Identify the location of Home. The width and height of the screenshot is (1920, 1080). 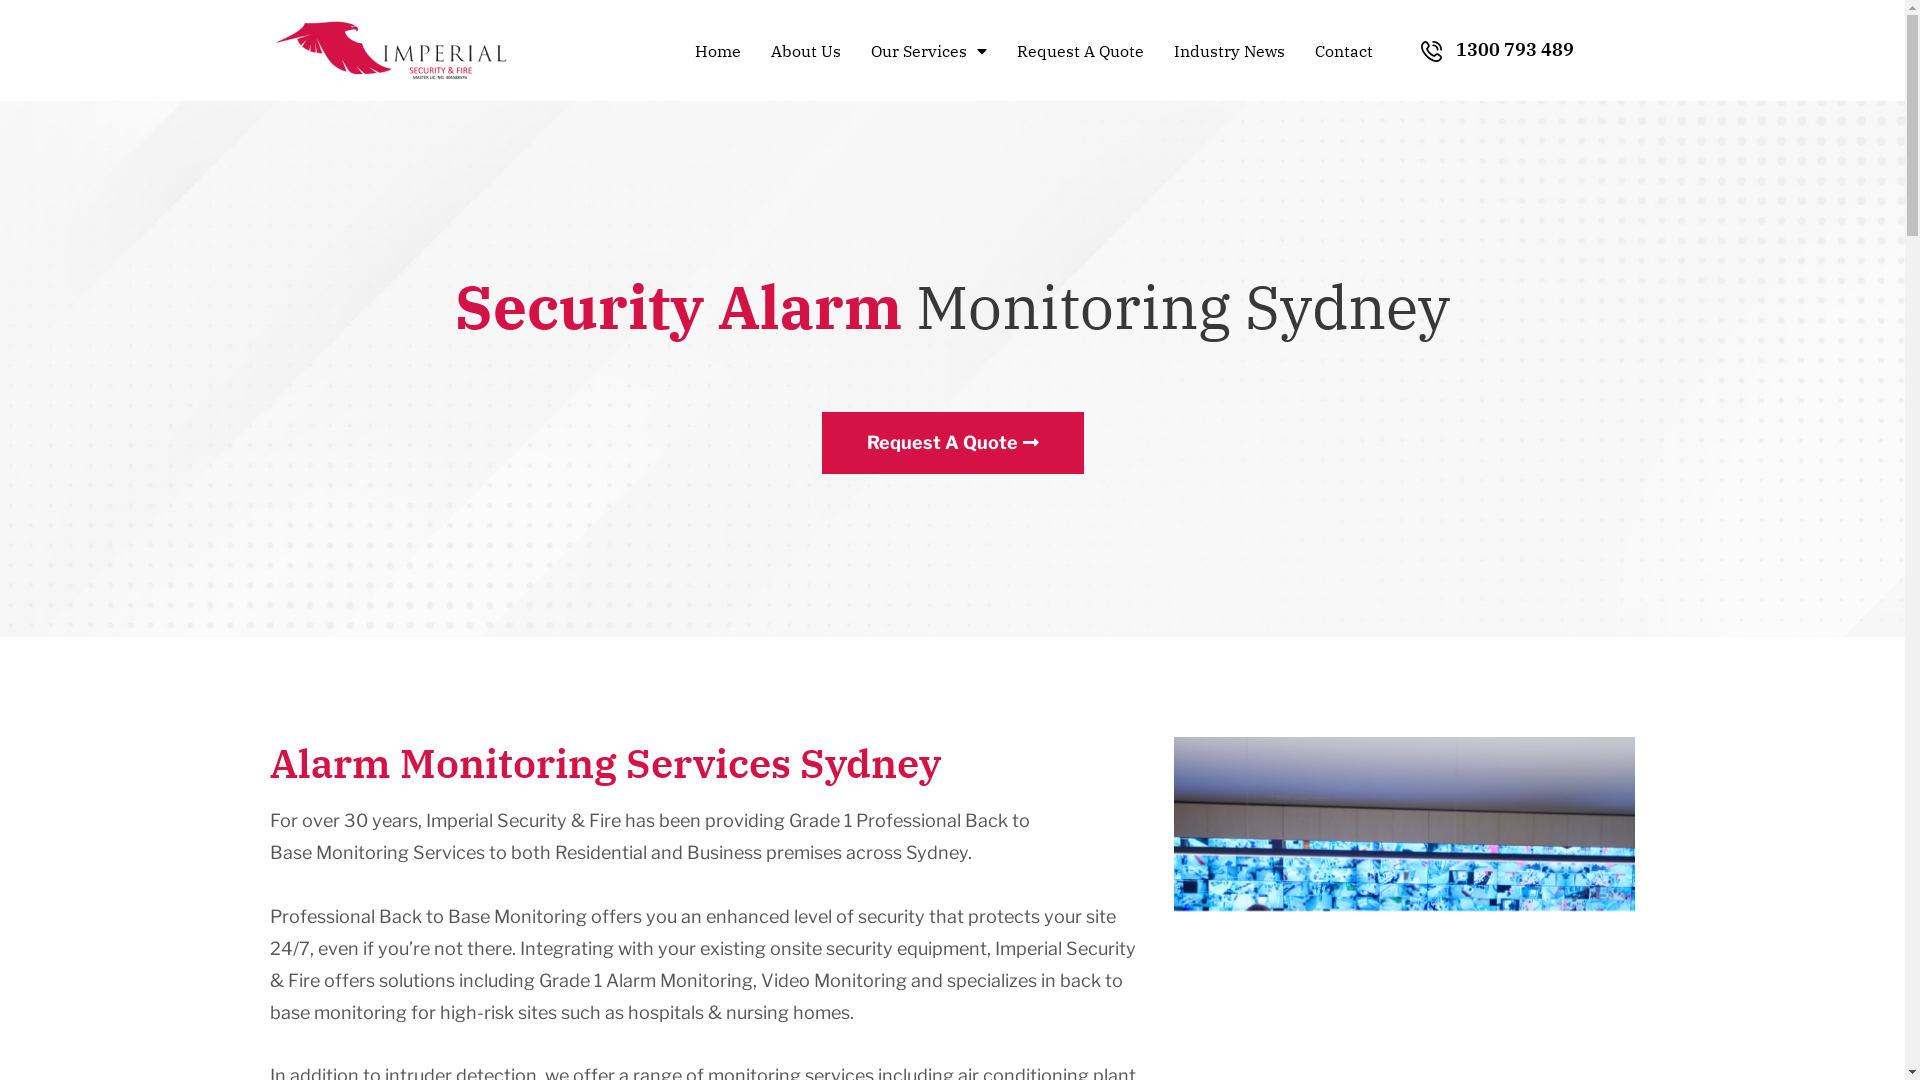
(718, 51).